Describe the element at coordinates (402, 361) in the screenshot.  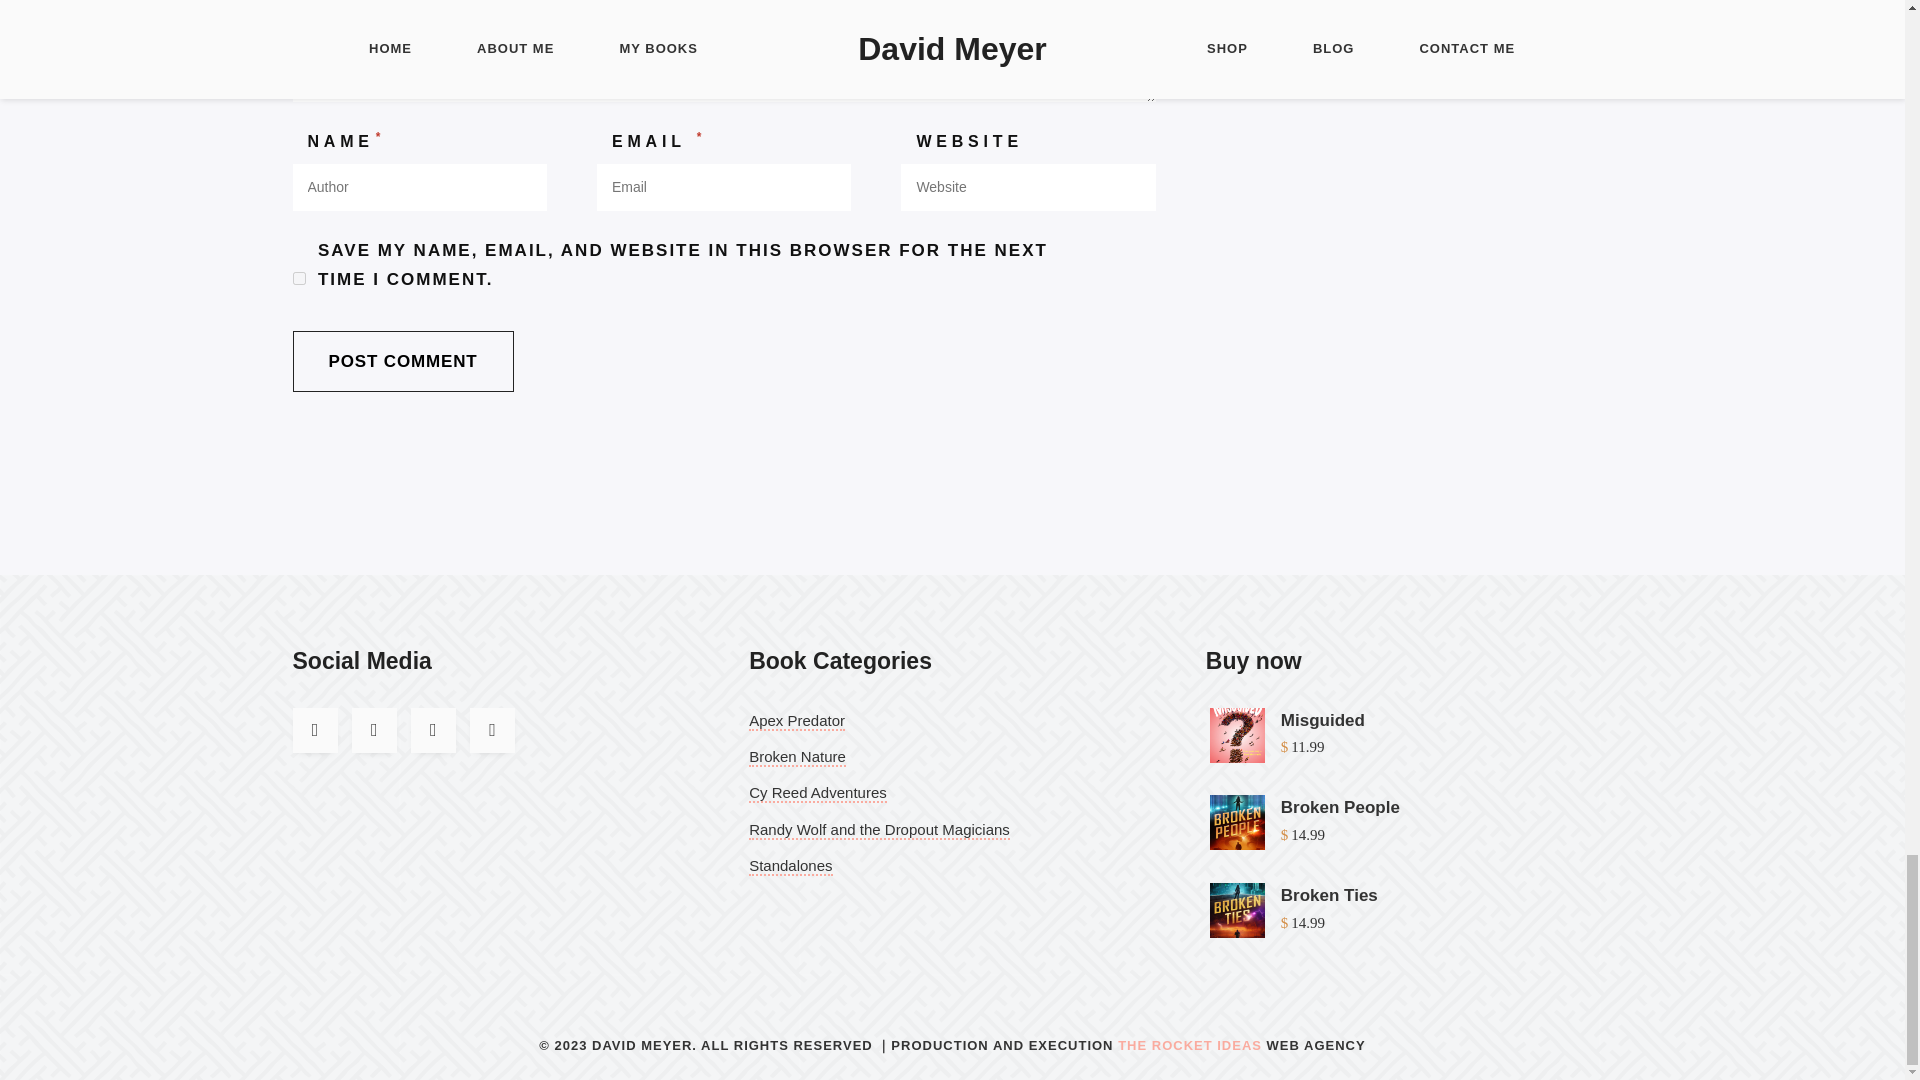
I see `Post Comment` at that location.